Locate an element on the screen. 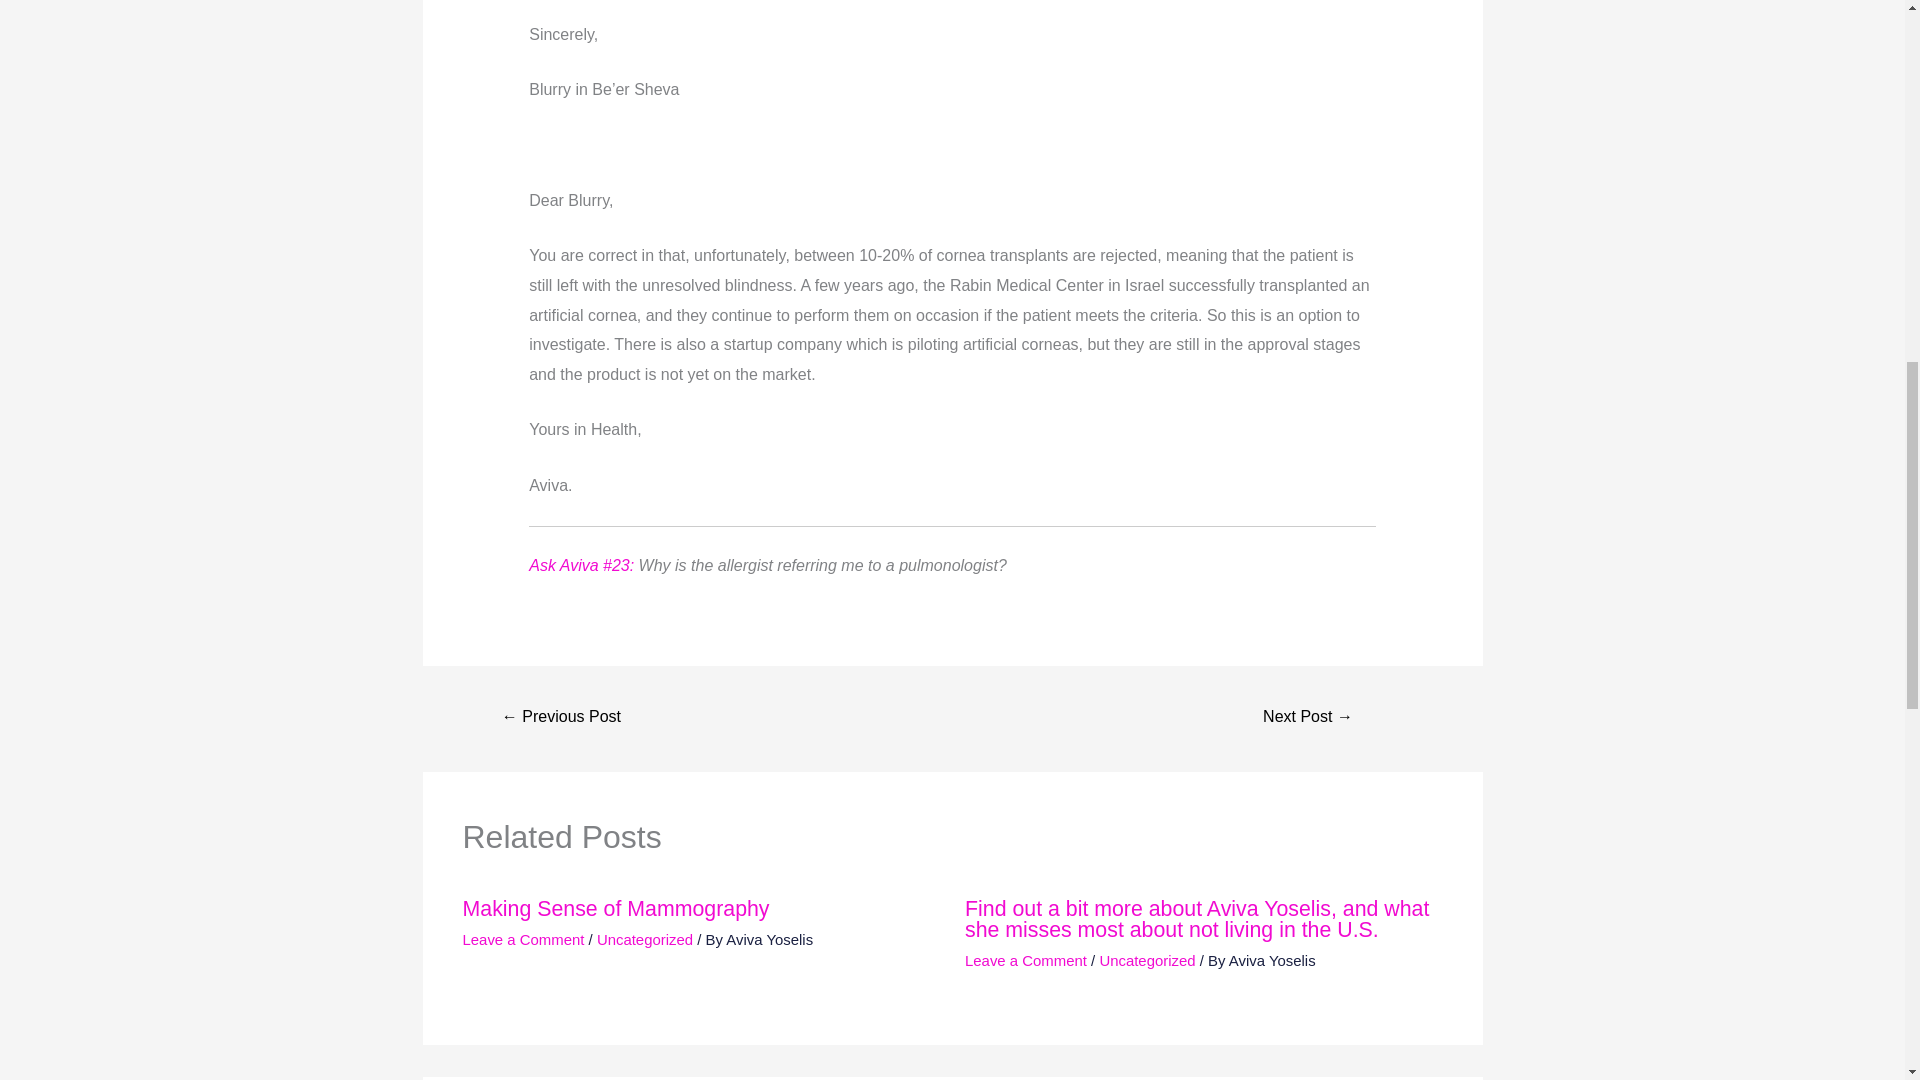 The width and height of the screenshot is (1920, 1080). Making Sense of Mammography is located at coordinates (616, 909).